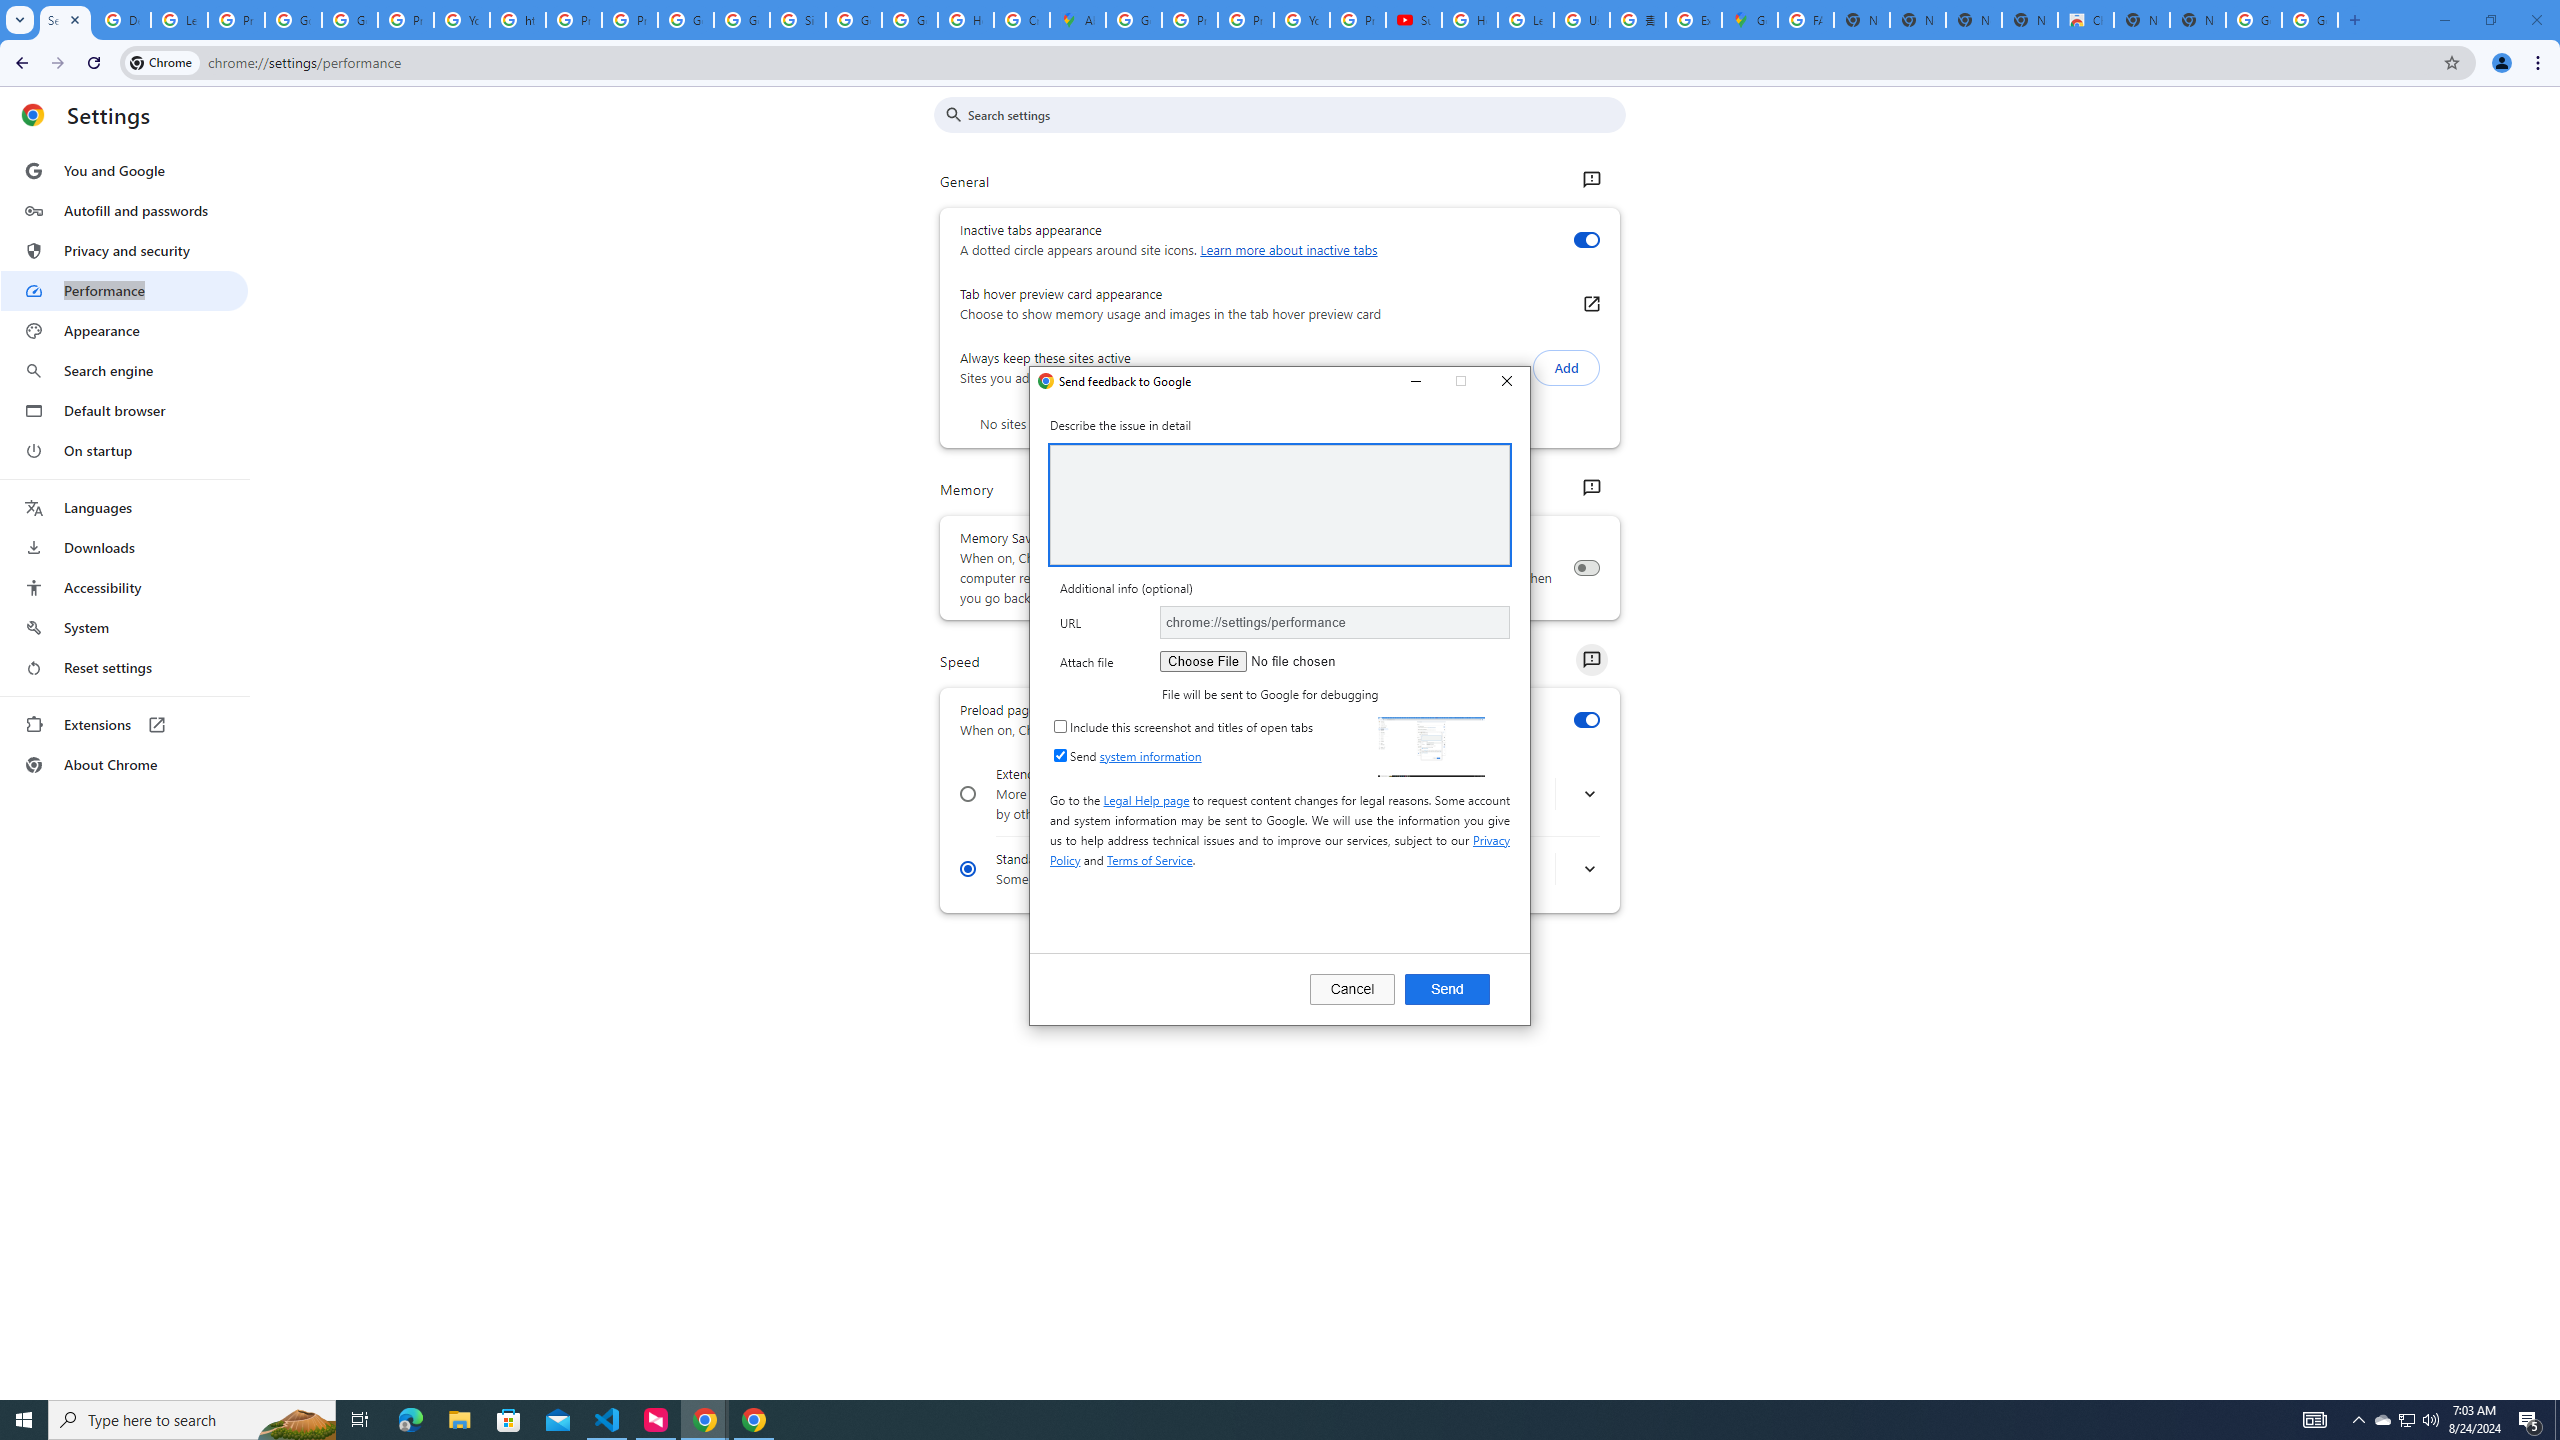 This screenshot has height=1440, width=2560. Describe the element at coordinates (2358, 1420) in the screenshot. I see `Notification Chevron` at that location.